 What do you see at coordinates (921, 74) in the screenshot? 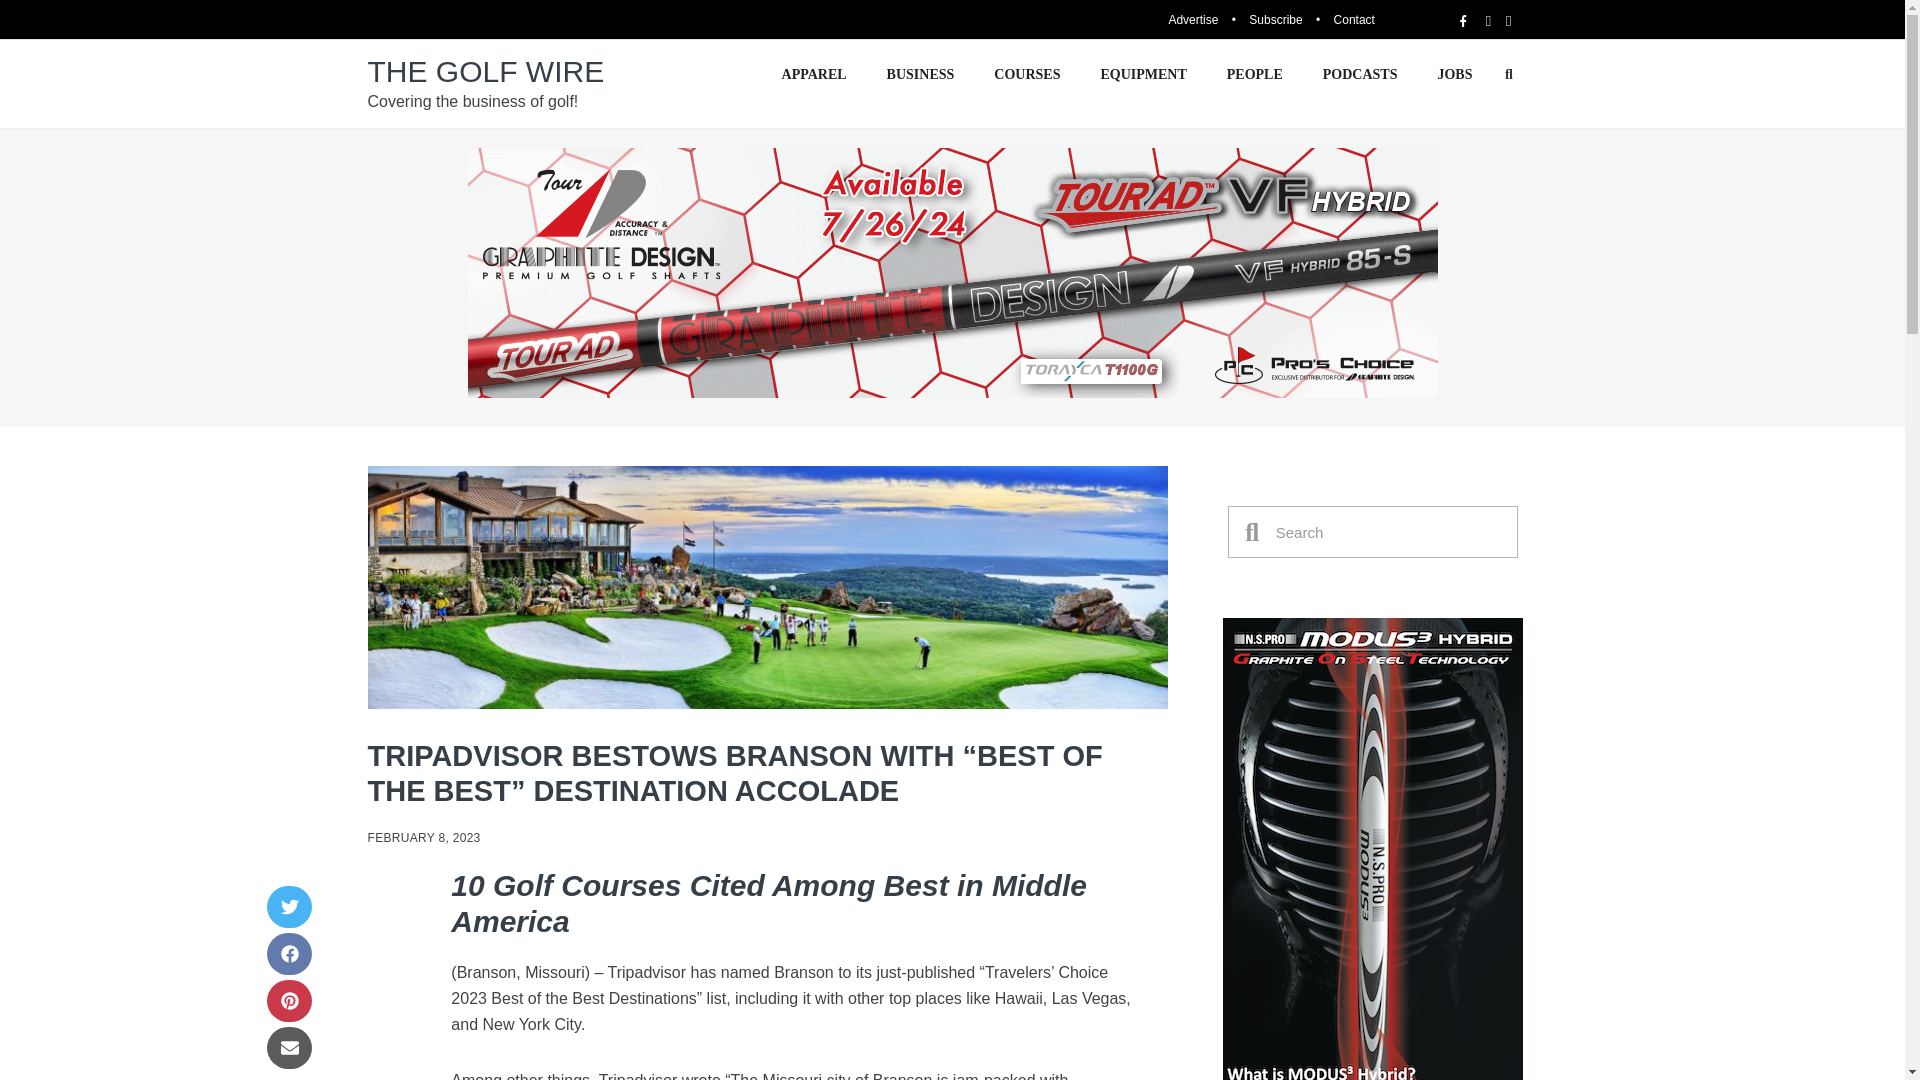
I see `BUSINESS` at bounding box center [921, 74].